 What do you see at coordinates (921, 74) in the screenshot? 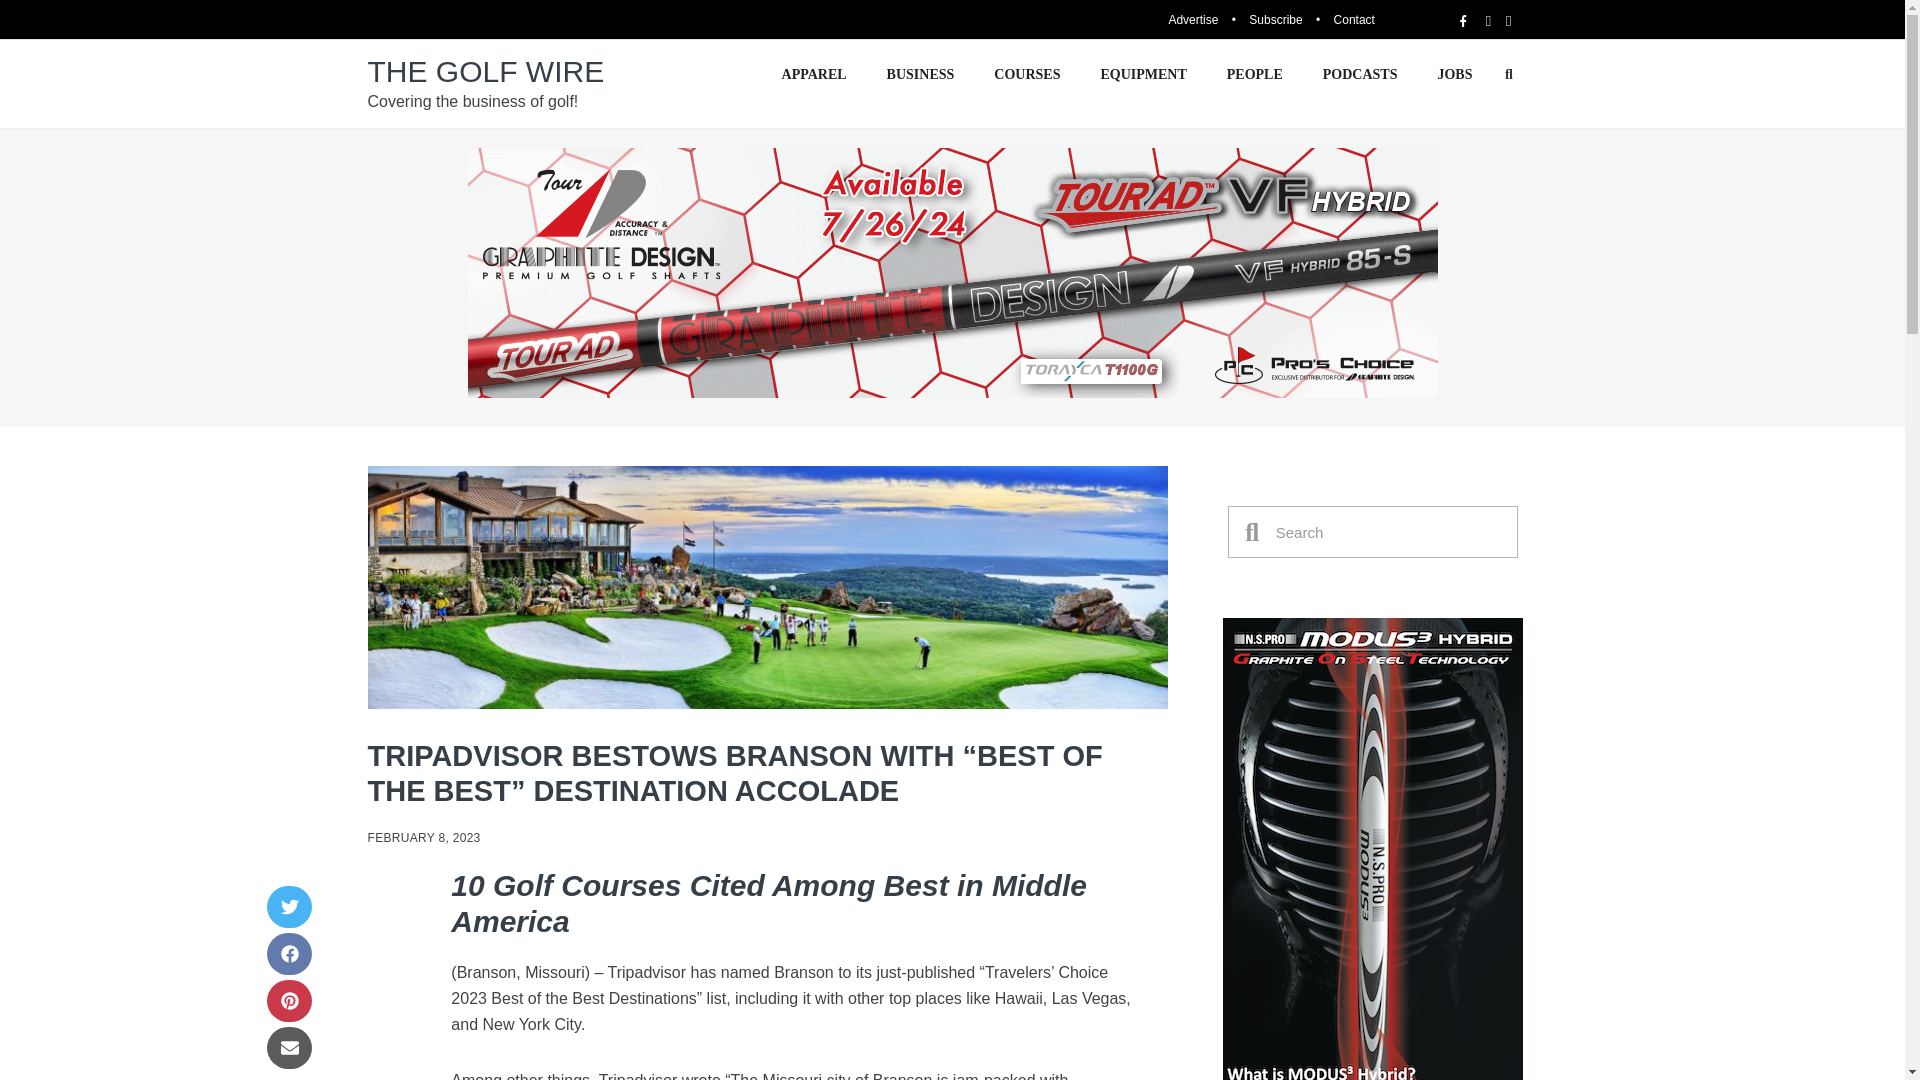
I see `BUSINESS` at bounding box center [921, 74].